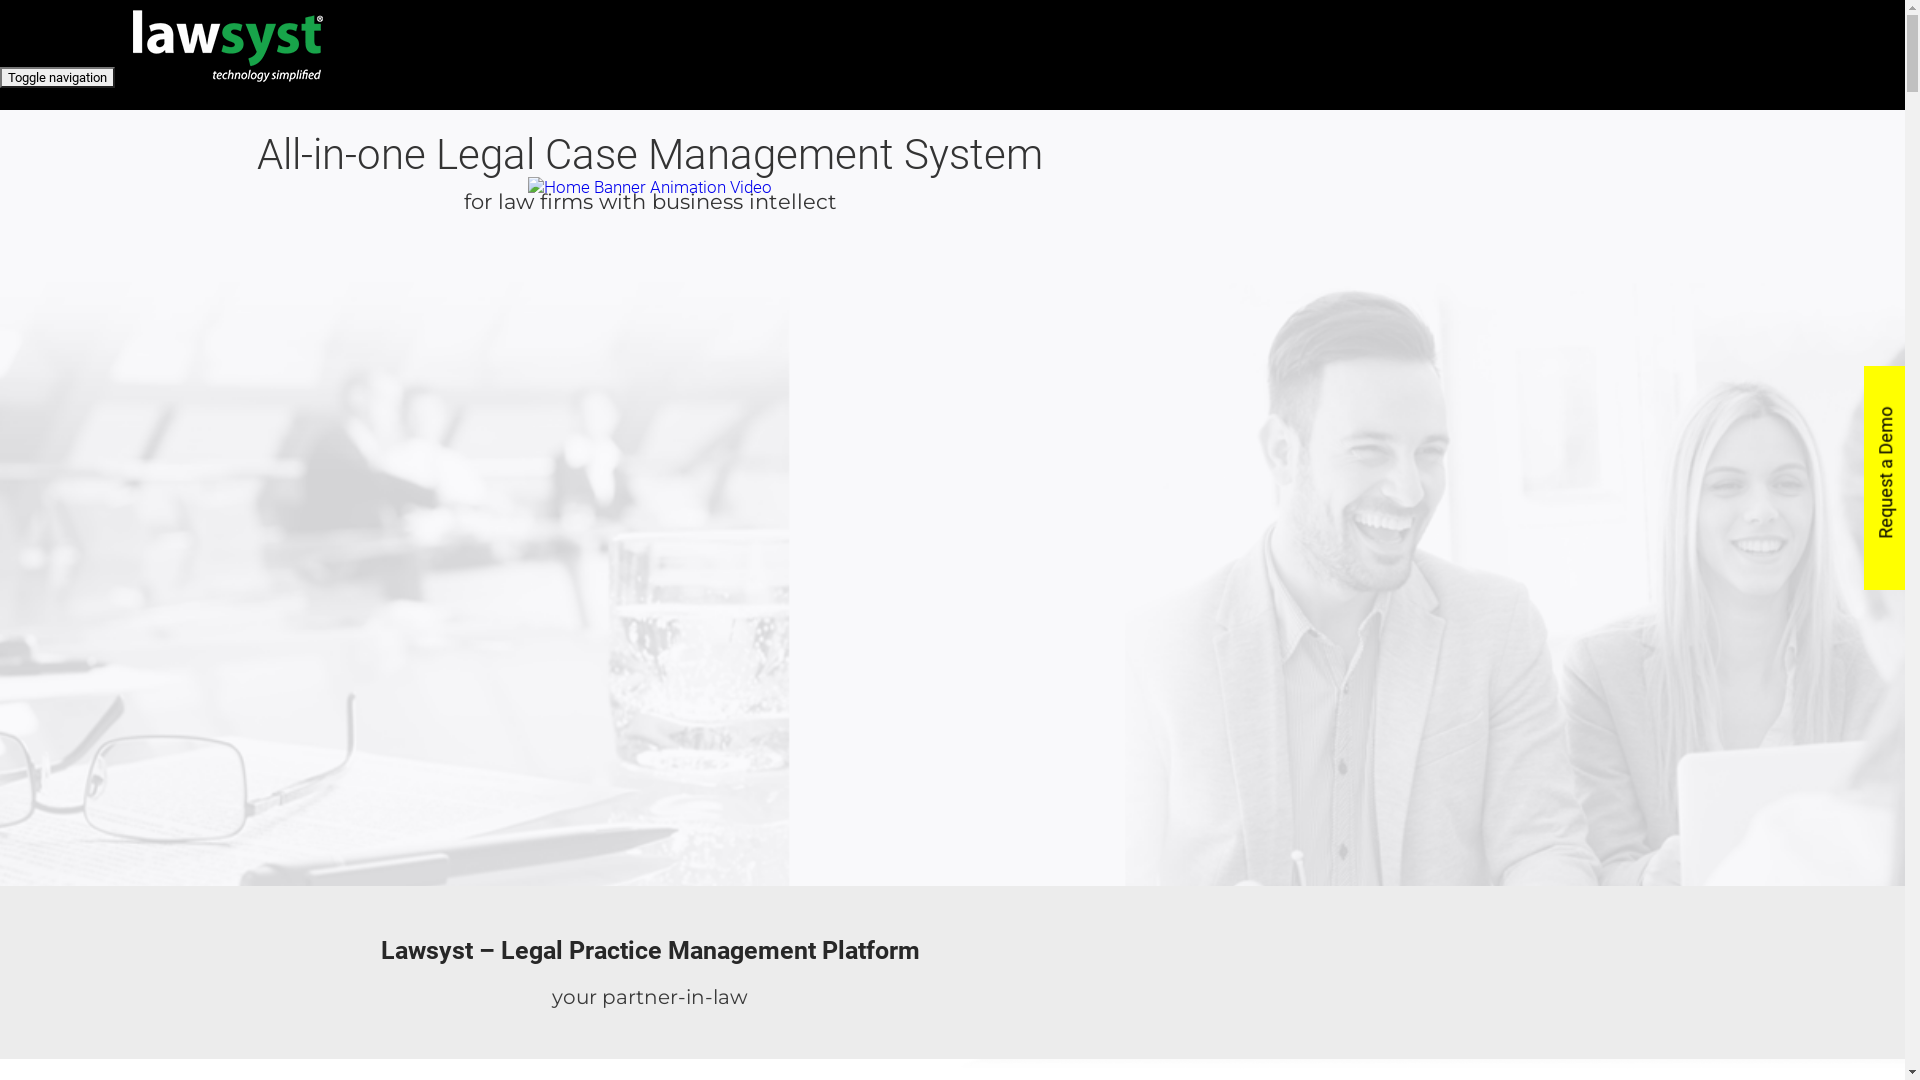 The height and width of the screenshot is (1080, 1920). What do you see at coordinates (1090, 226) in the screenshot?
I see `FREE TRIAL` at bounding box center [1090, 226].